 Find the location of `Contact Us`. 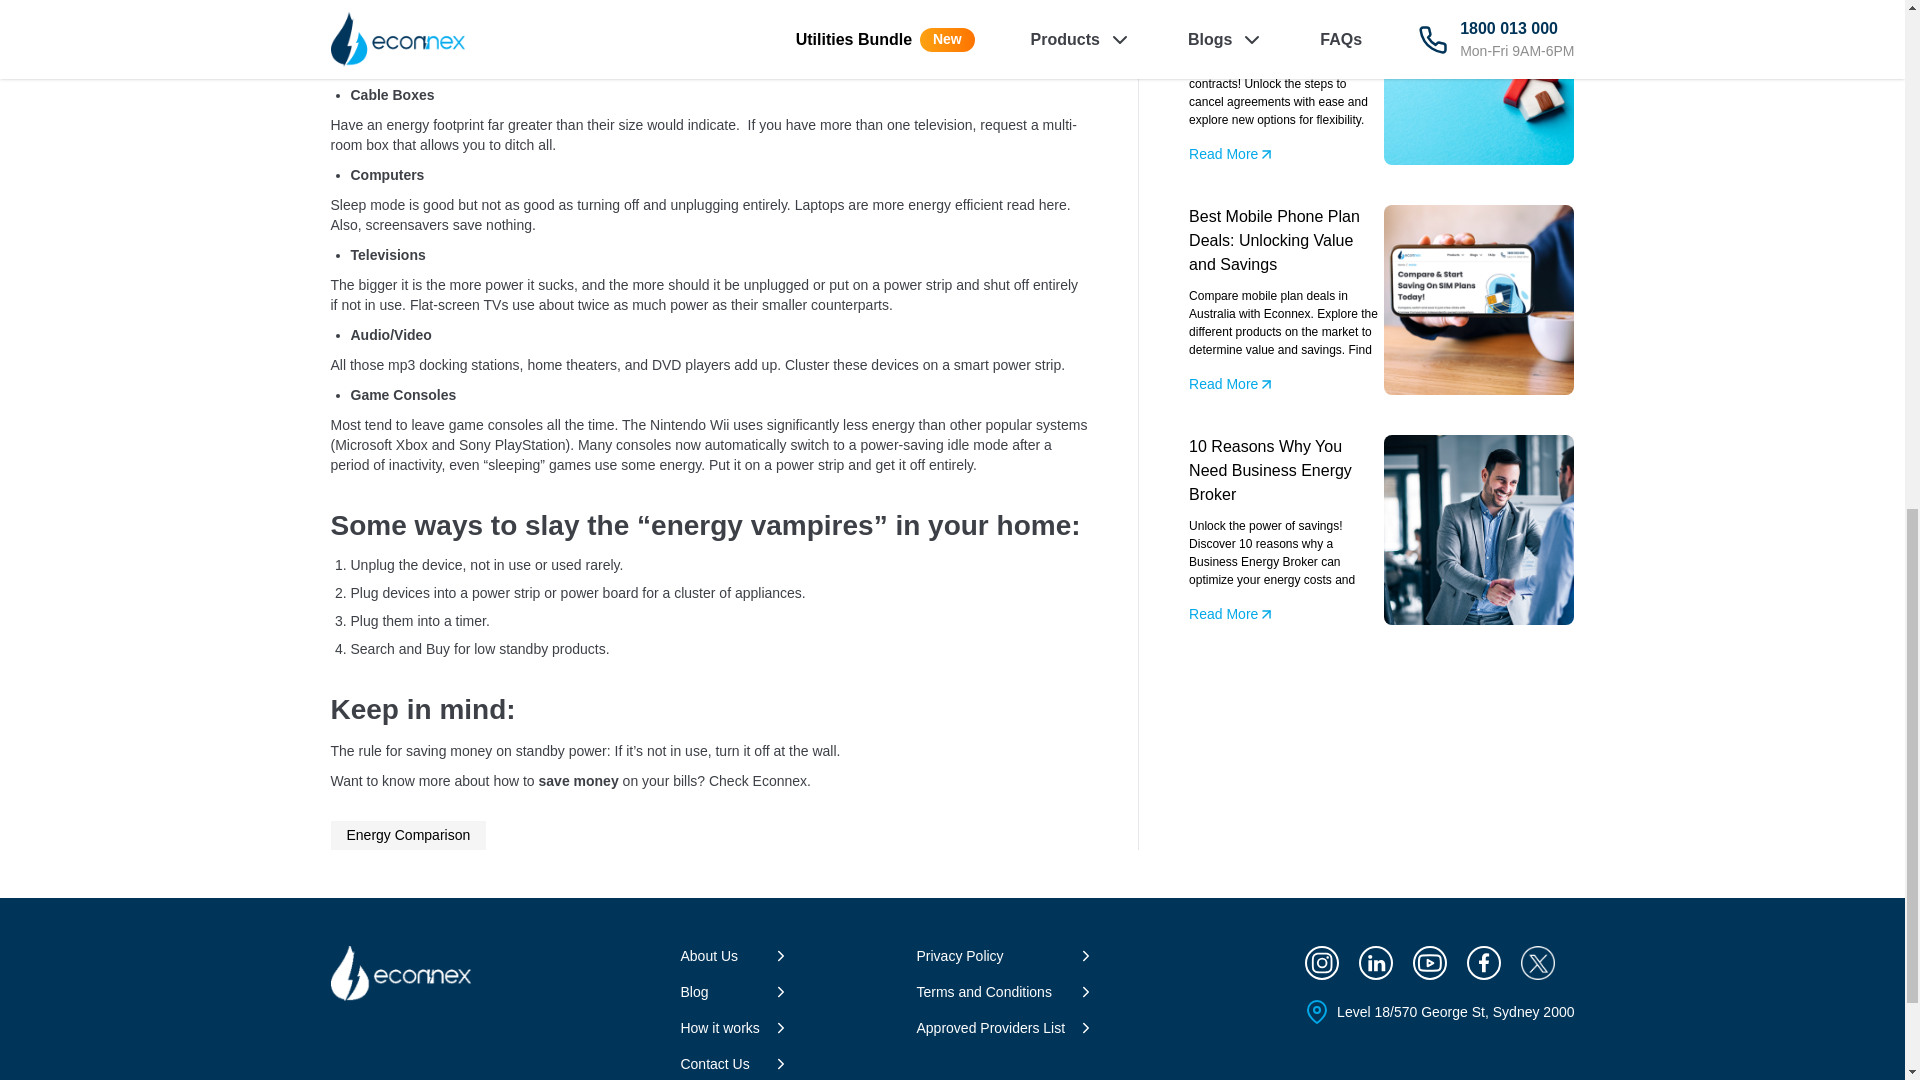

Contact Us is located at coordinates (720, 1064).